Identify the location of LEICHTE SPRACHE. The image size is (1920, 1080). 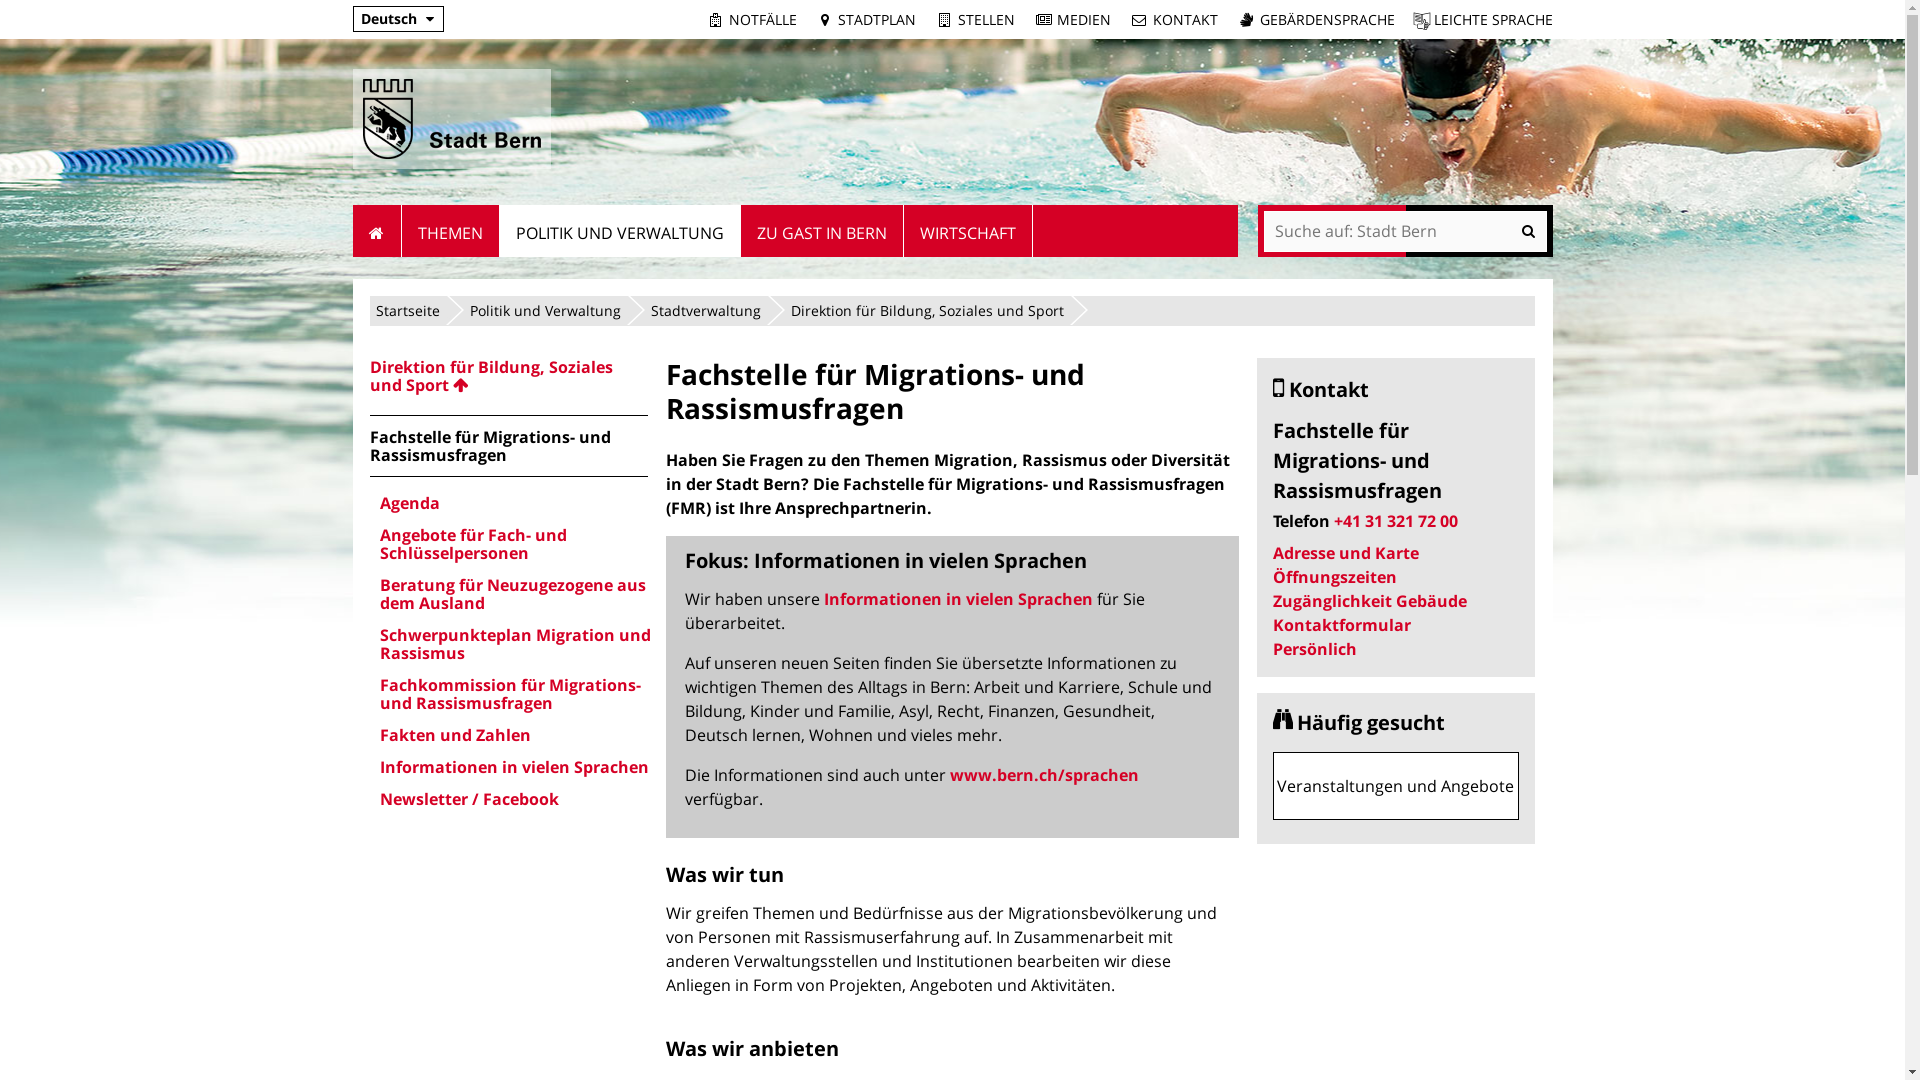
(1482, 20).